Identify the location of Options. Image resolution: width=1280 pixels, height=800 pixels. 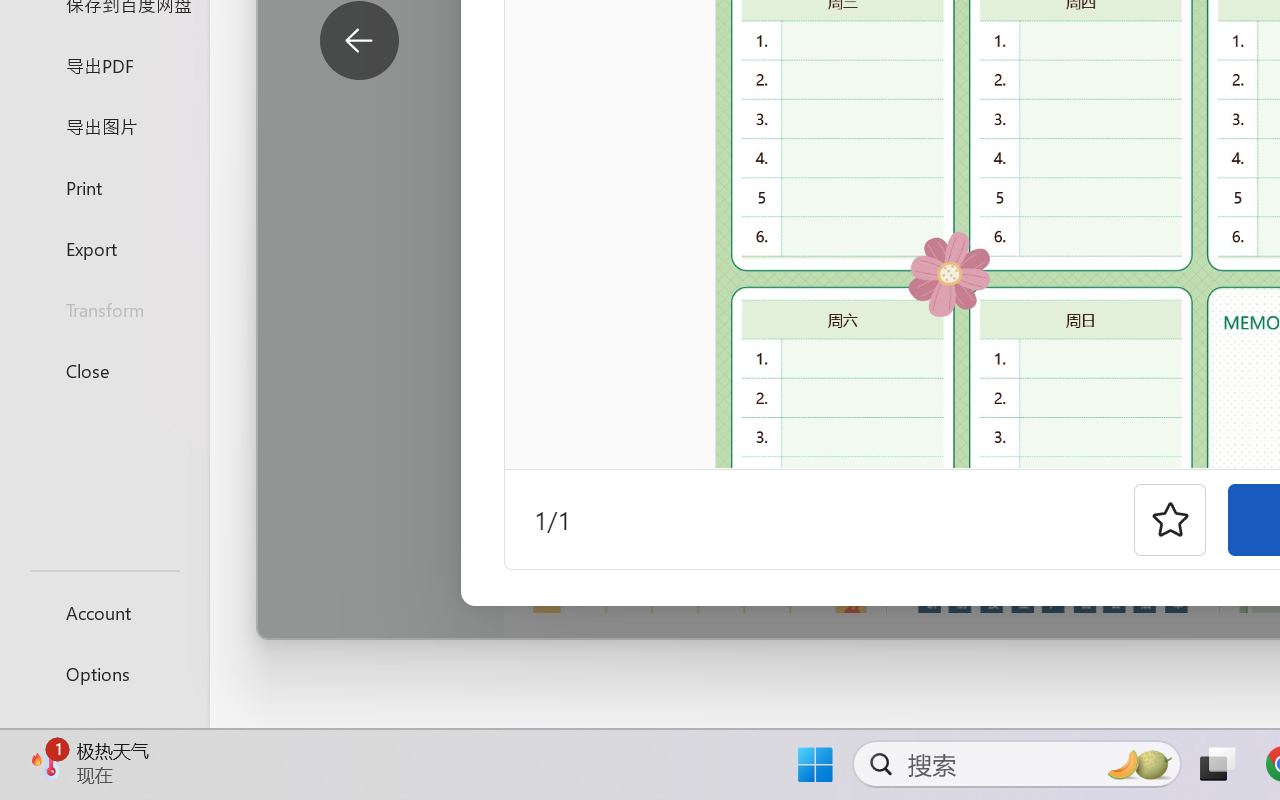
(104, 674).